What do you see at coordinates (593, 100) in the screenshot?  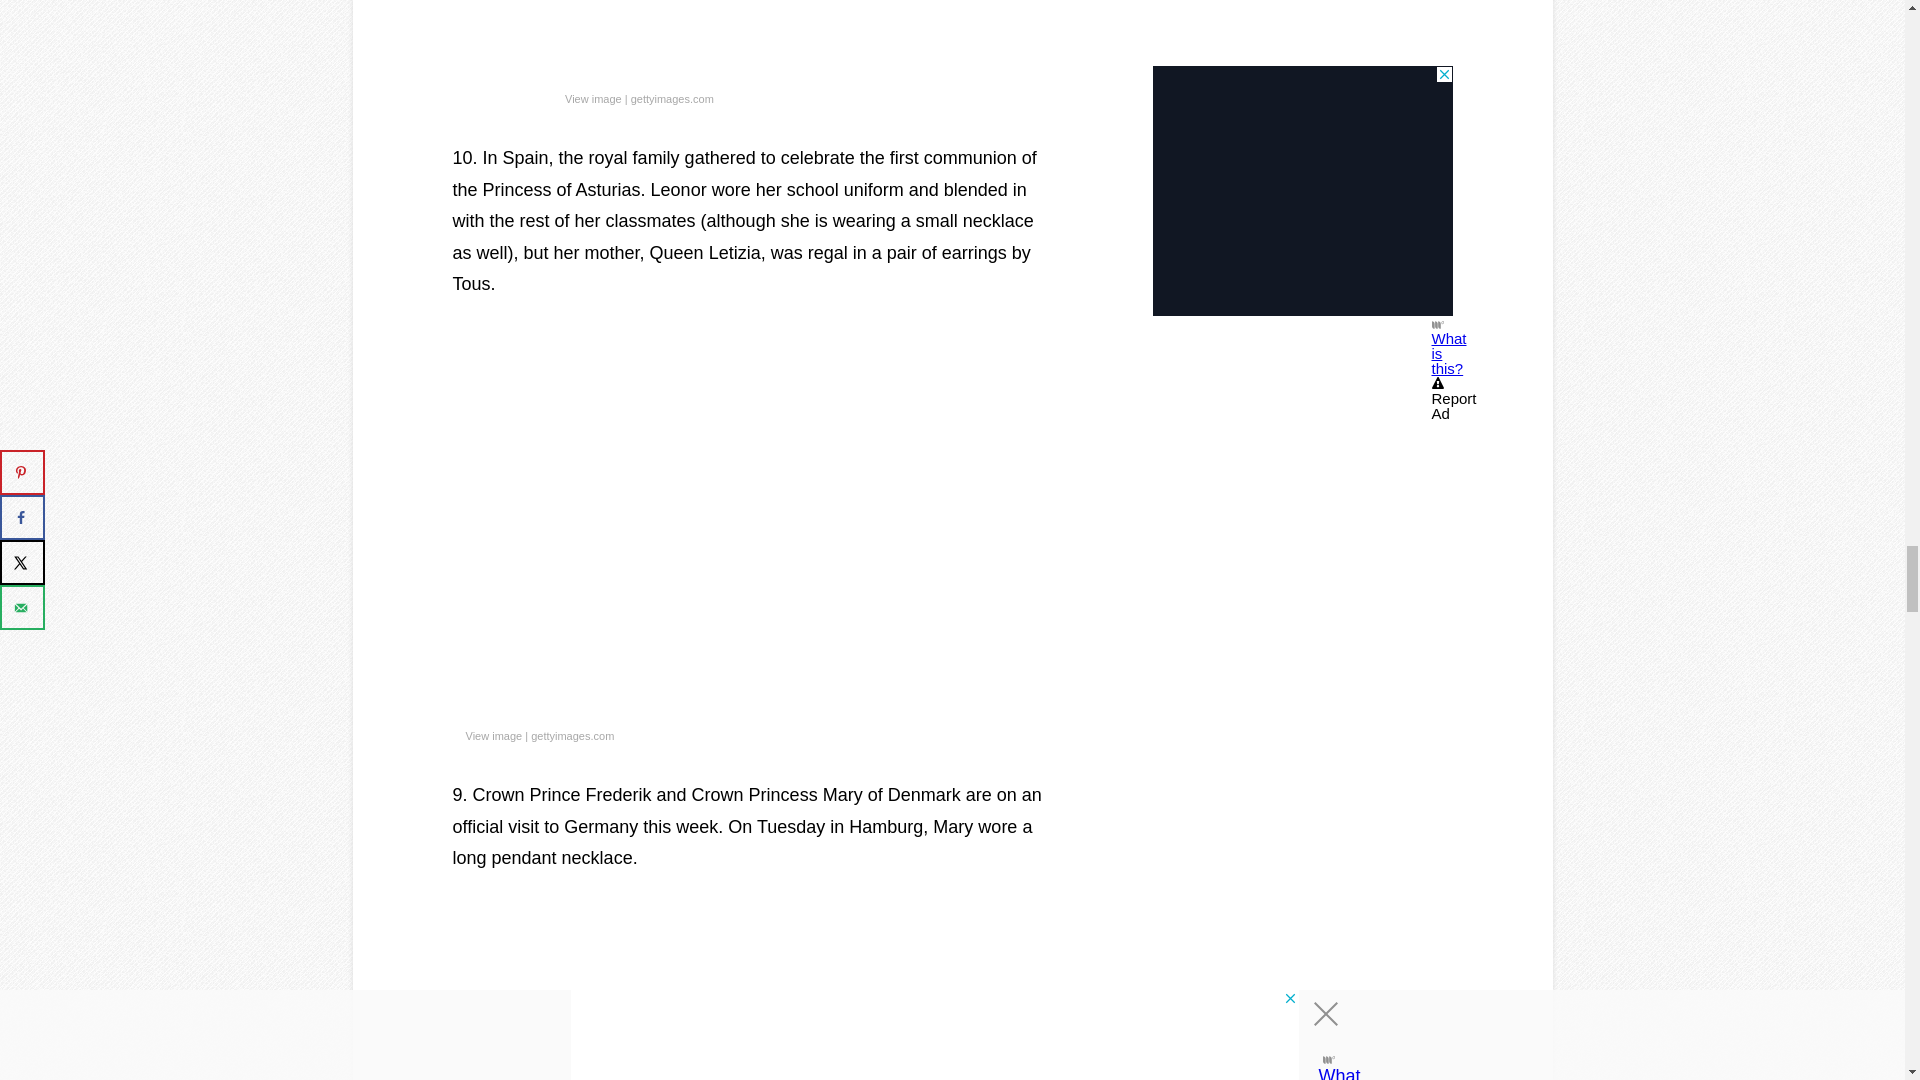 I see `View image` at bounding box center [593, 100].